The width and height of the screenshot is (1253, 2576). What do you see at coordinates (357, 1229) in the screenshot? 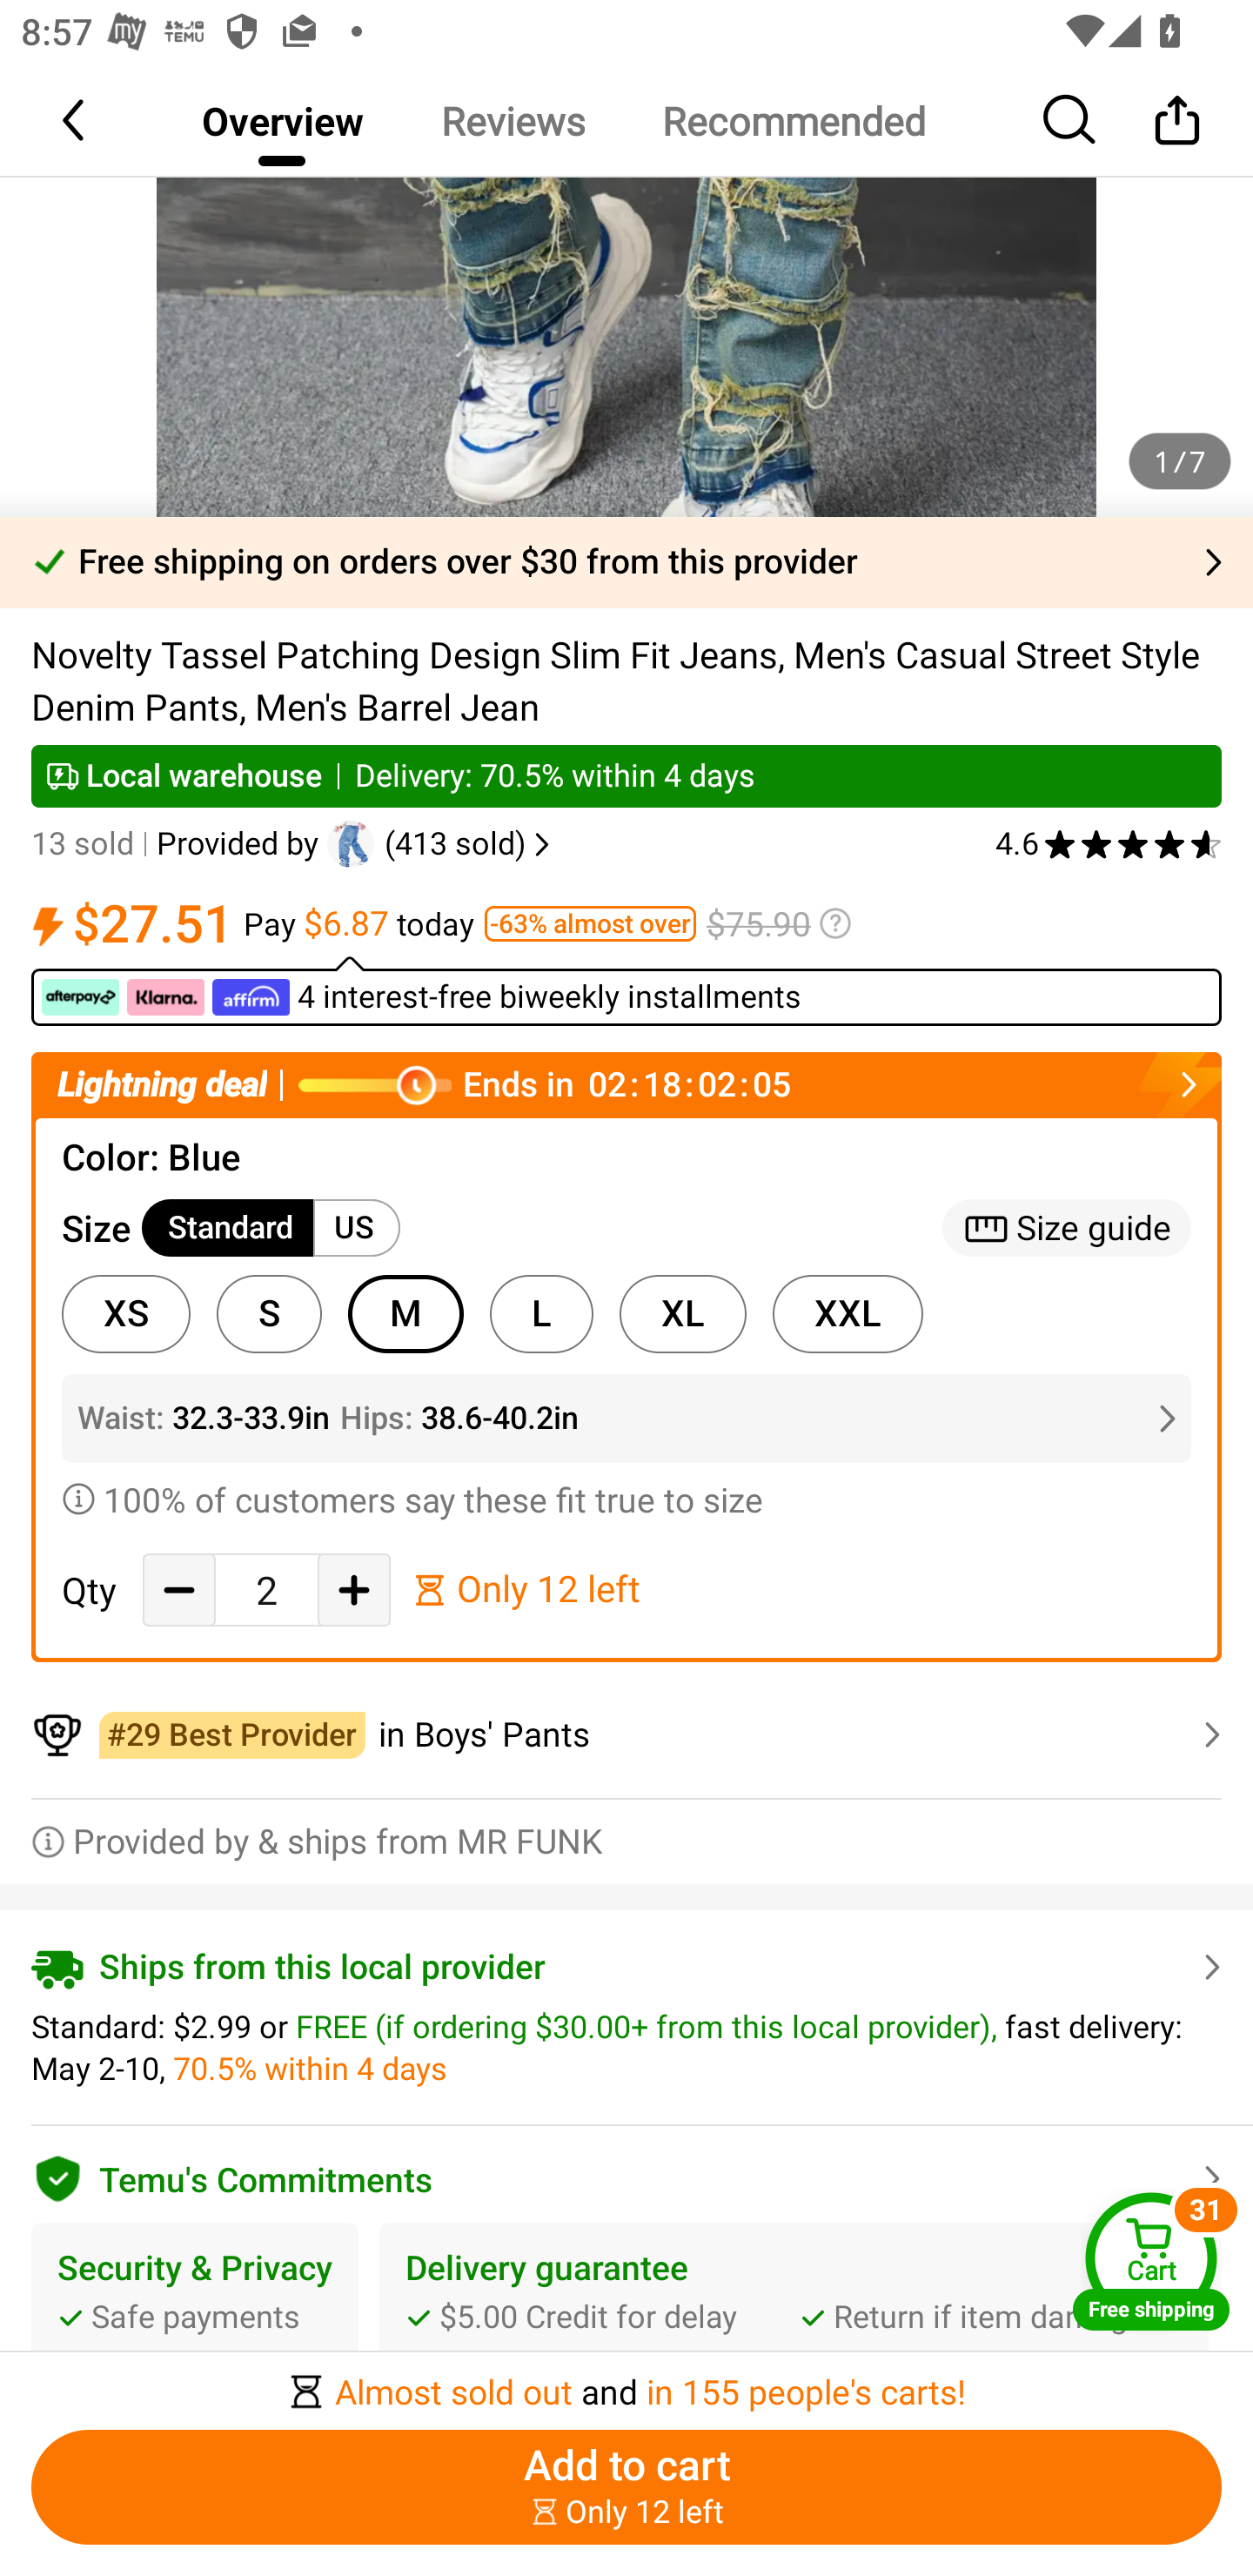
I see `US` at bounding box center [357, 1229].